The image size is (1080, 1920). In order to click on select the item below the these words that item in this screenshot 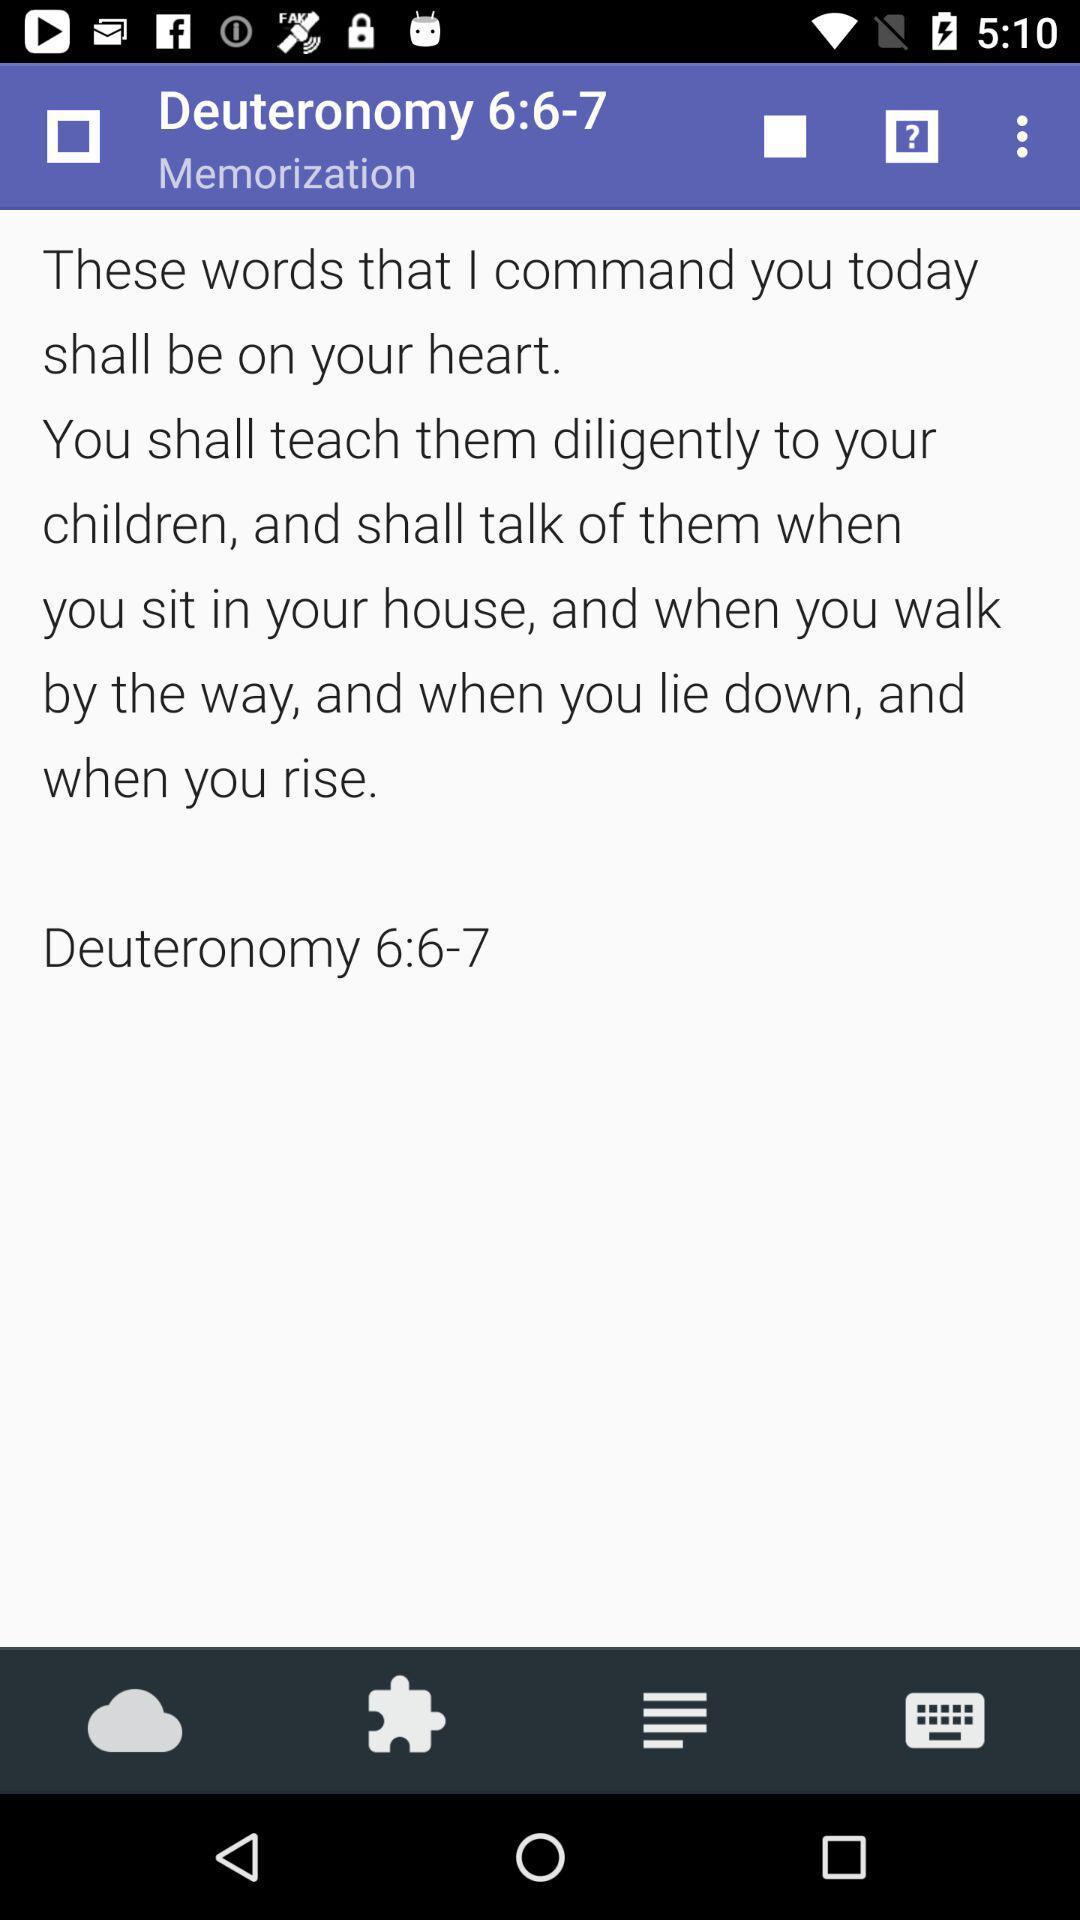, I will do `click(675, 1720)`.